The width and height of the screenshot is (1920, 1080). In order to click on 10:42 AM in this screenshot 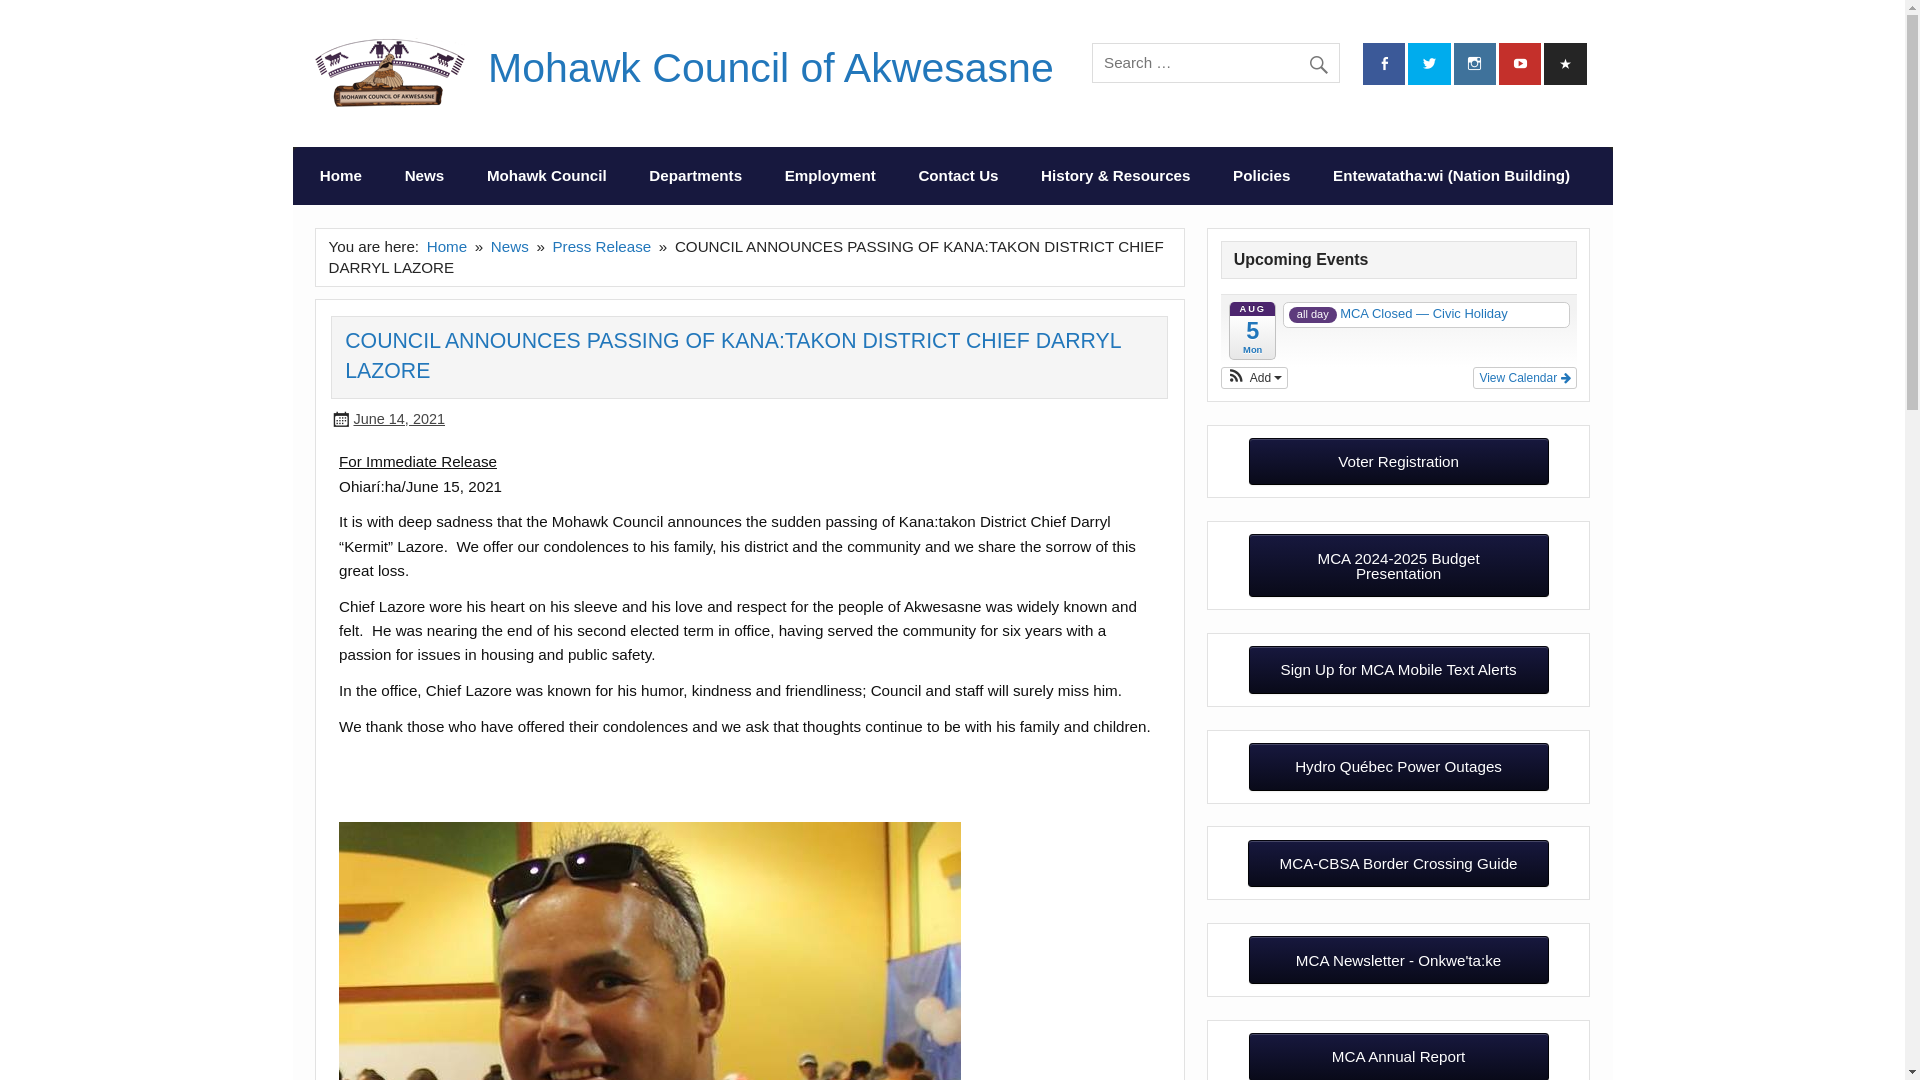, I will do `click(399, 418)`.